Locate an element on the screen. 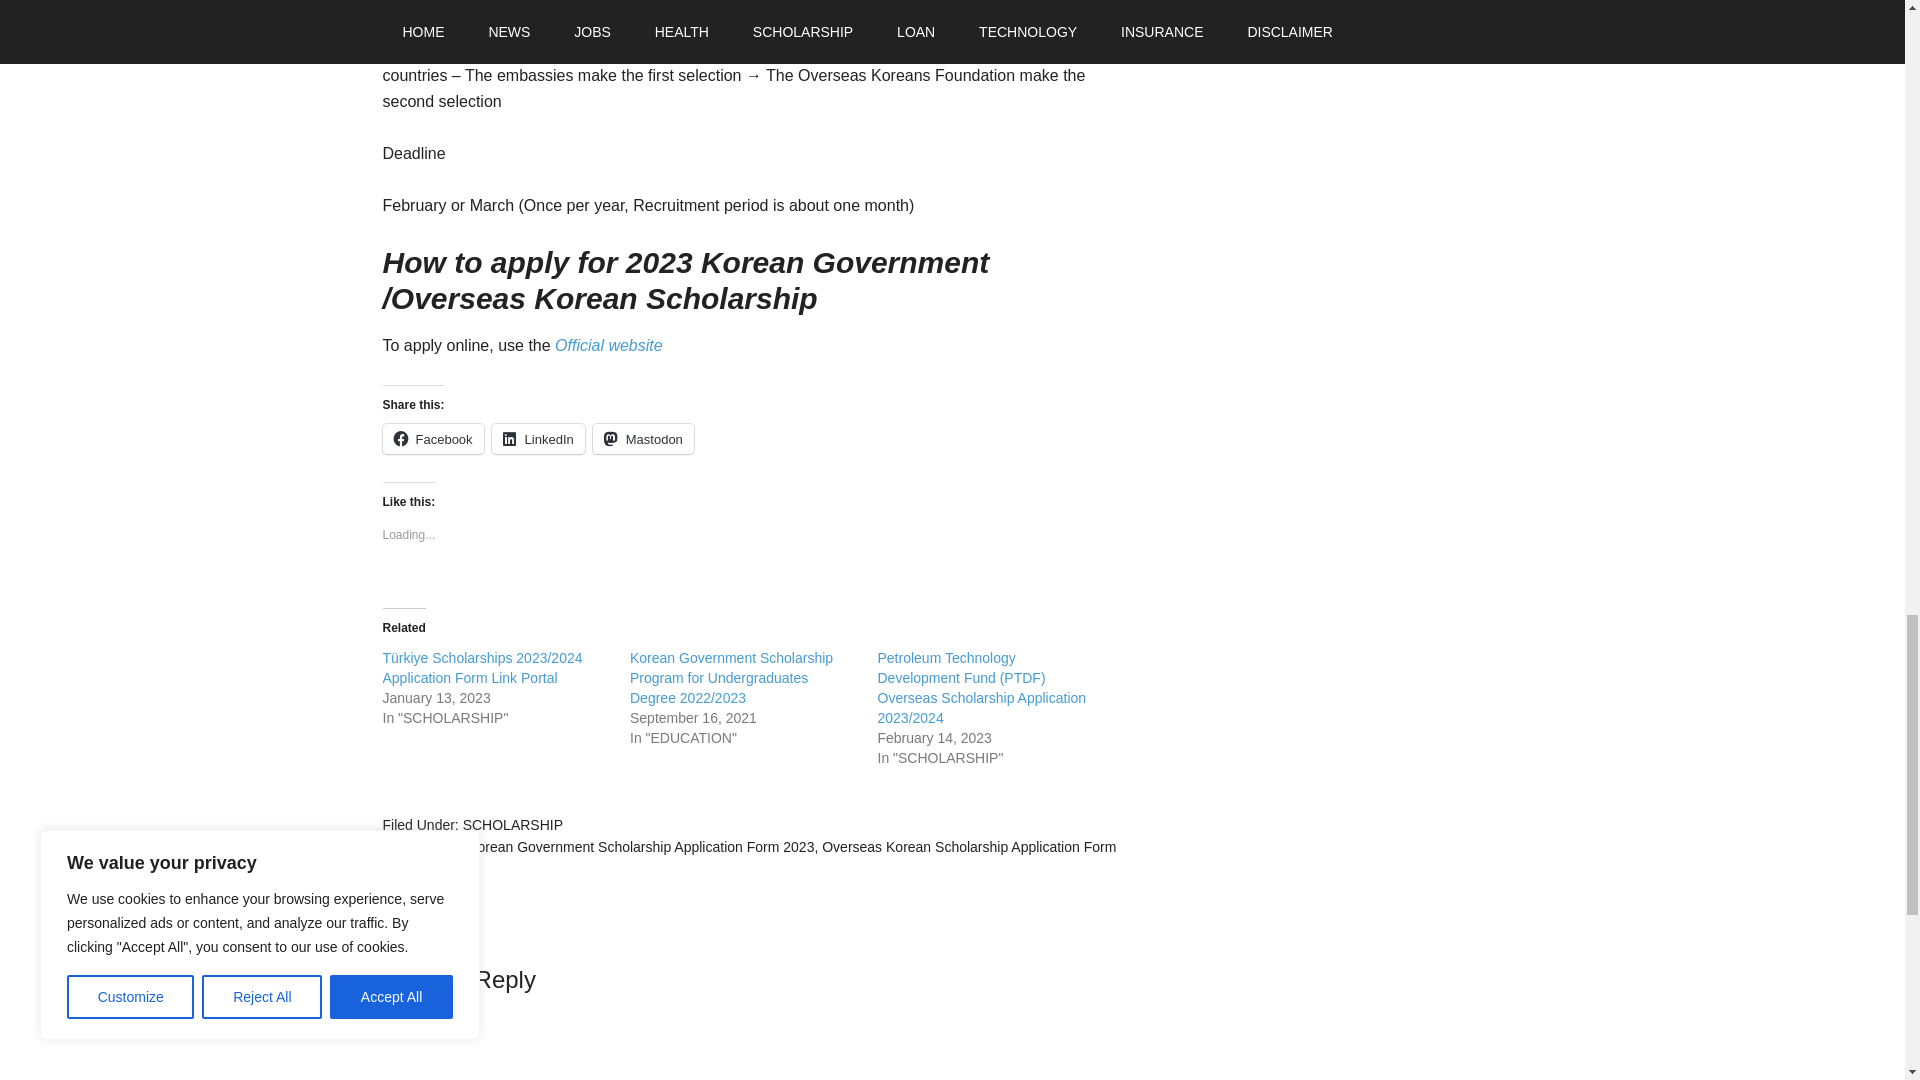 The height and width of the screenshot is (1080, 1920). Click to share on LinkedIn is located at coordinates (538, 438).